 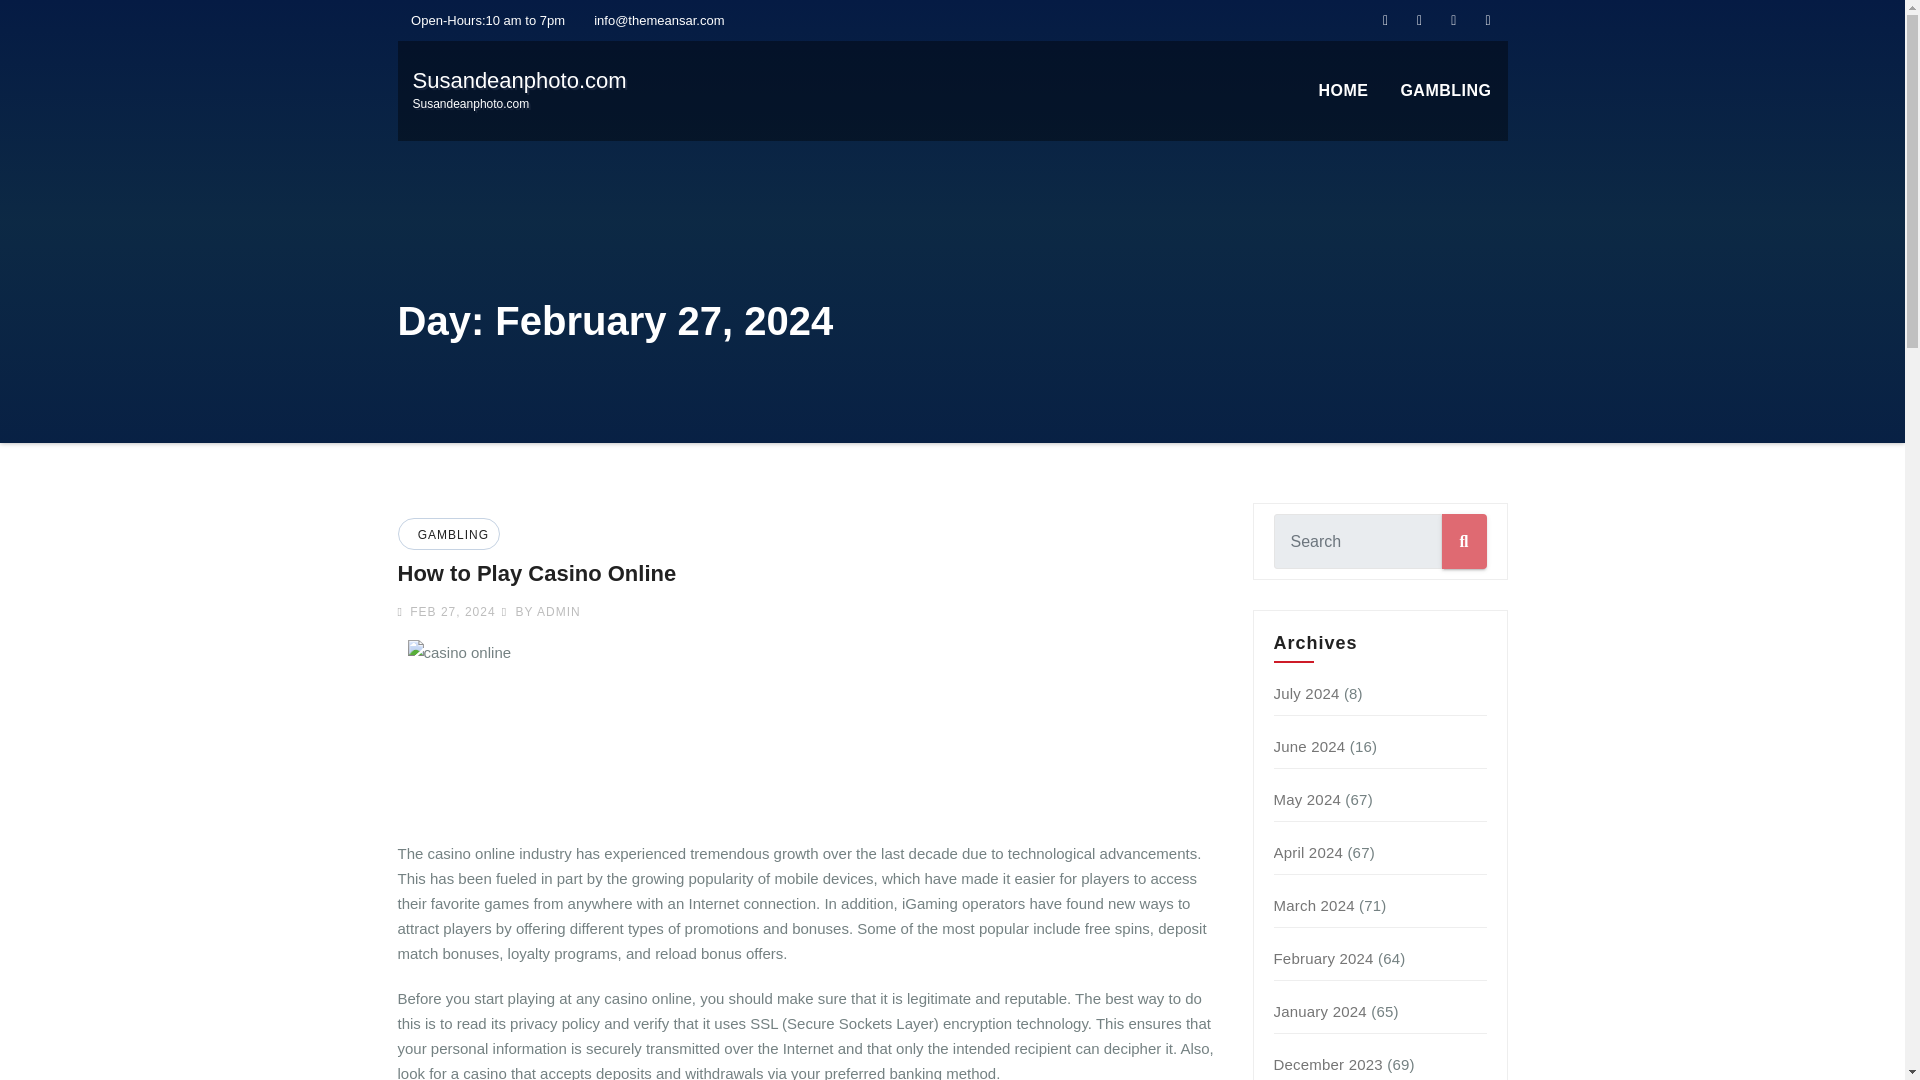 I want to click on HOME, so click(x=1342, y=91).